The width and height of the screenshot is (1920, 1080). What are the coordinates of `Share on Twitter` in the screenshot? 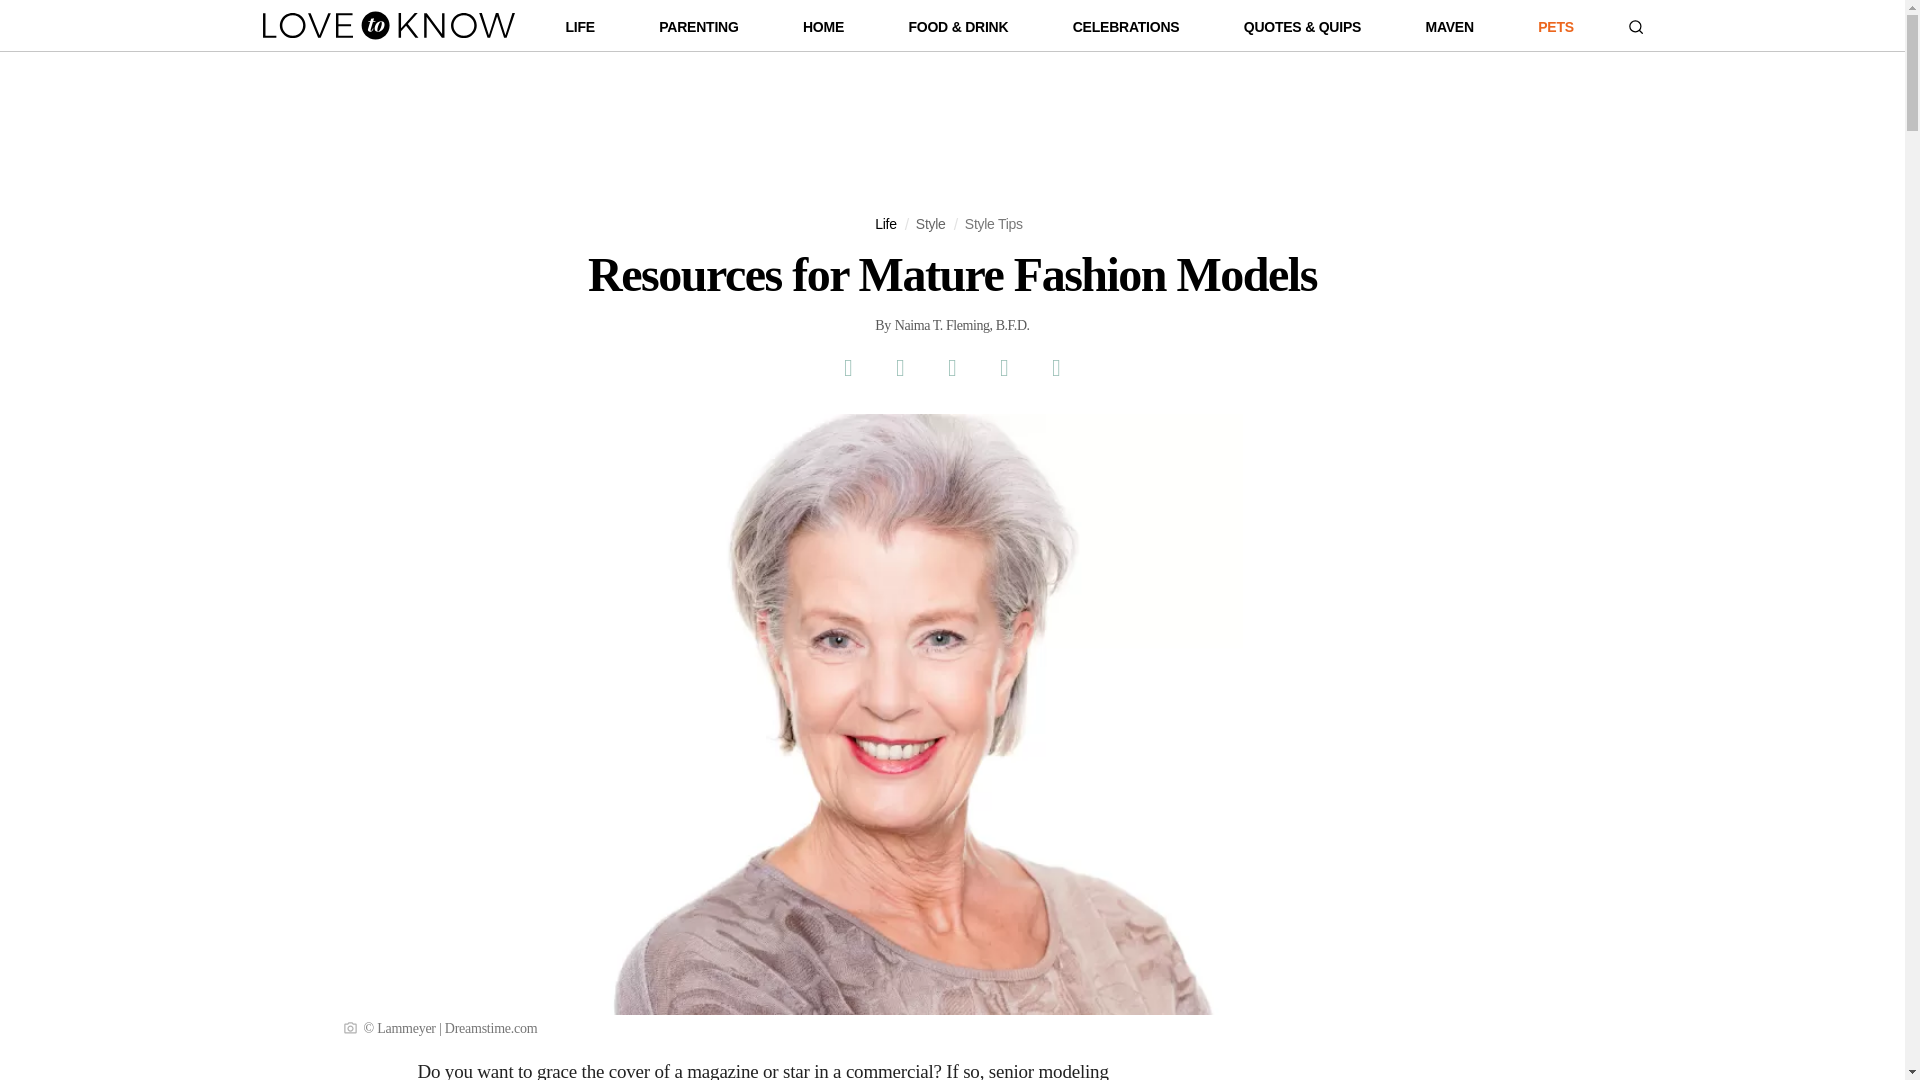 It's located at (899, 368).